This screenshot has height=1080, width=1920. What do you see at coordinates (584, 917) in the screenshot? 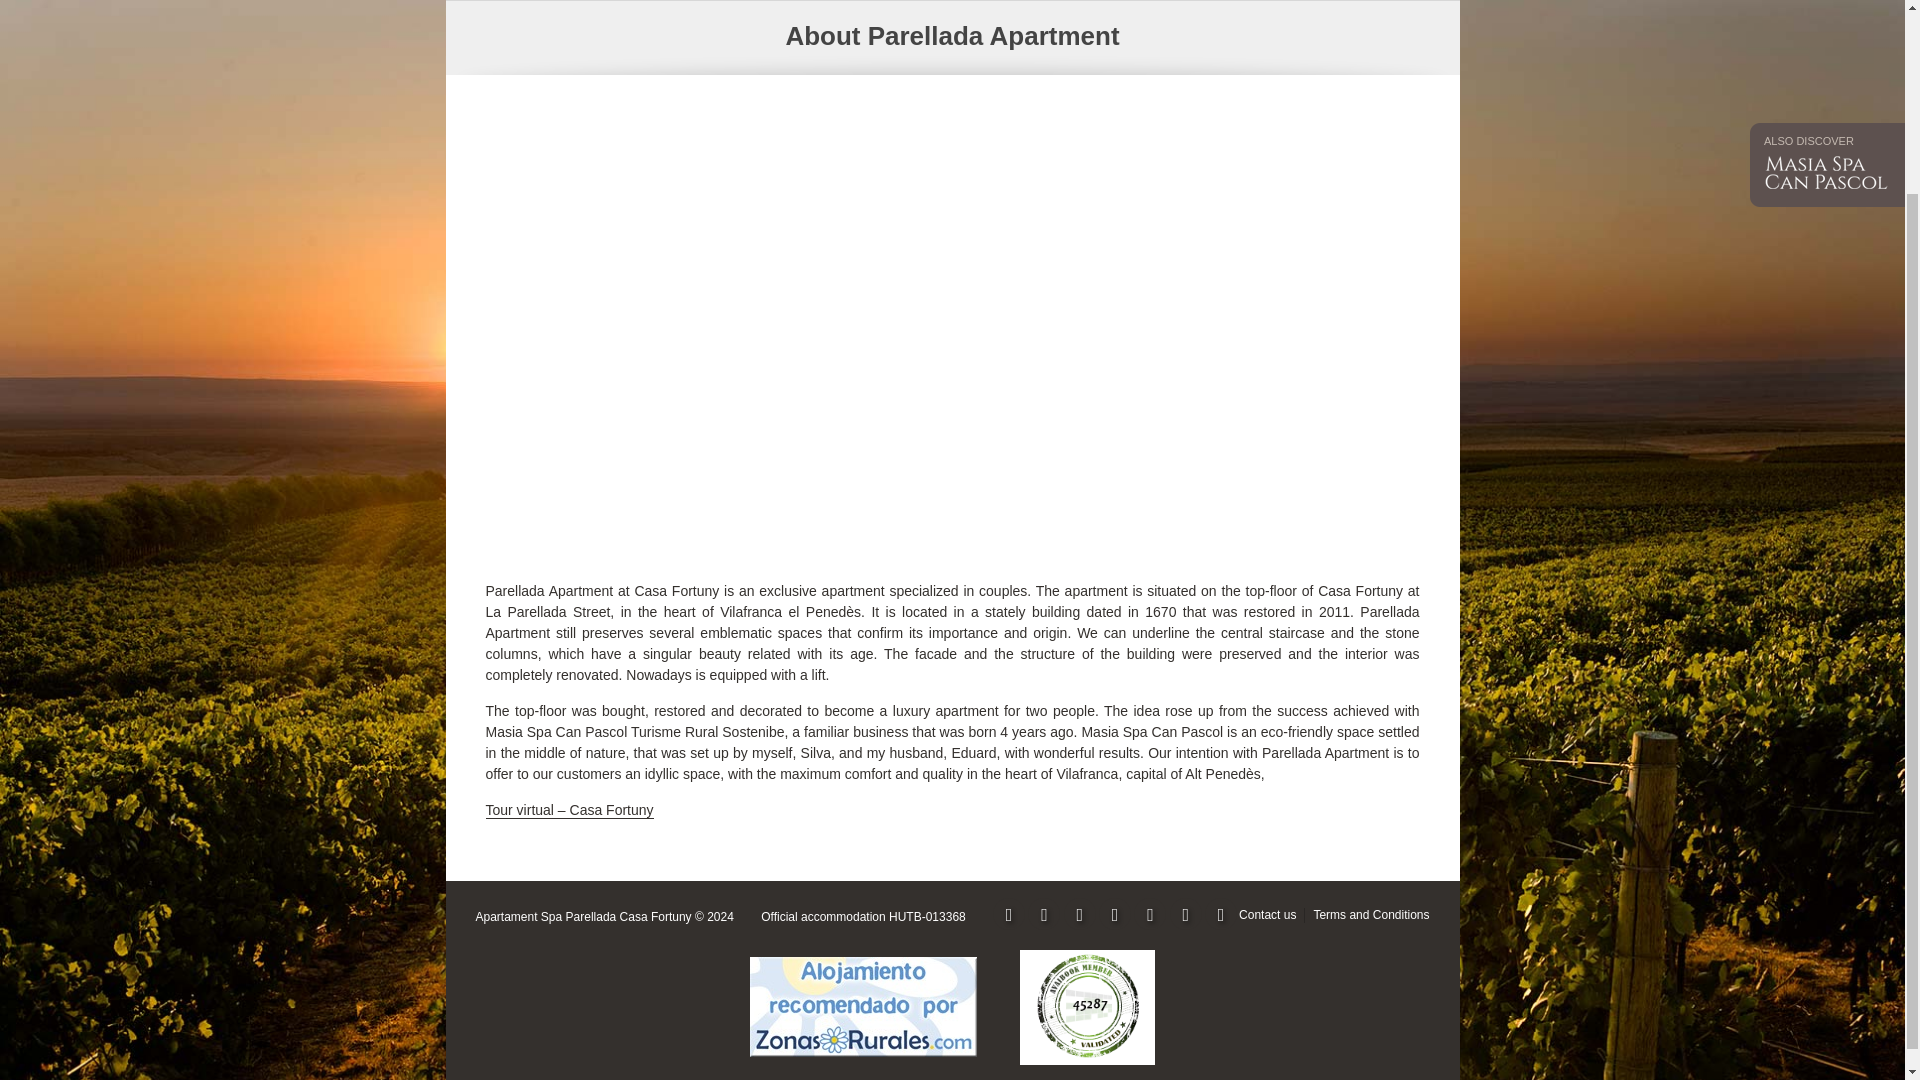
I see `Apartament Spa Parellada Casa Fortuny` at bounding box center [584, 917].